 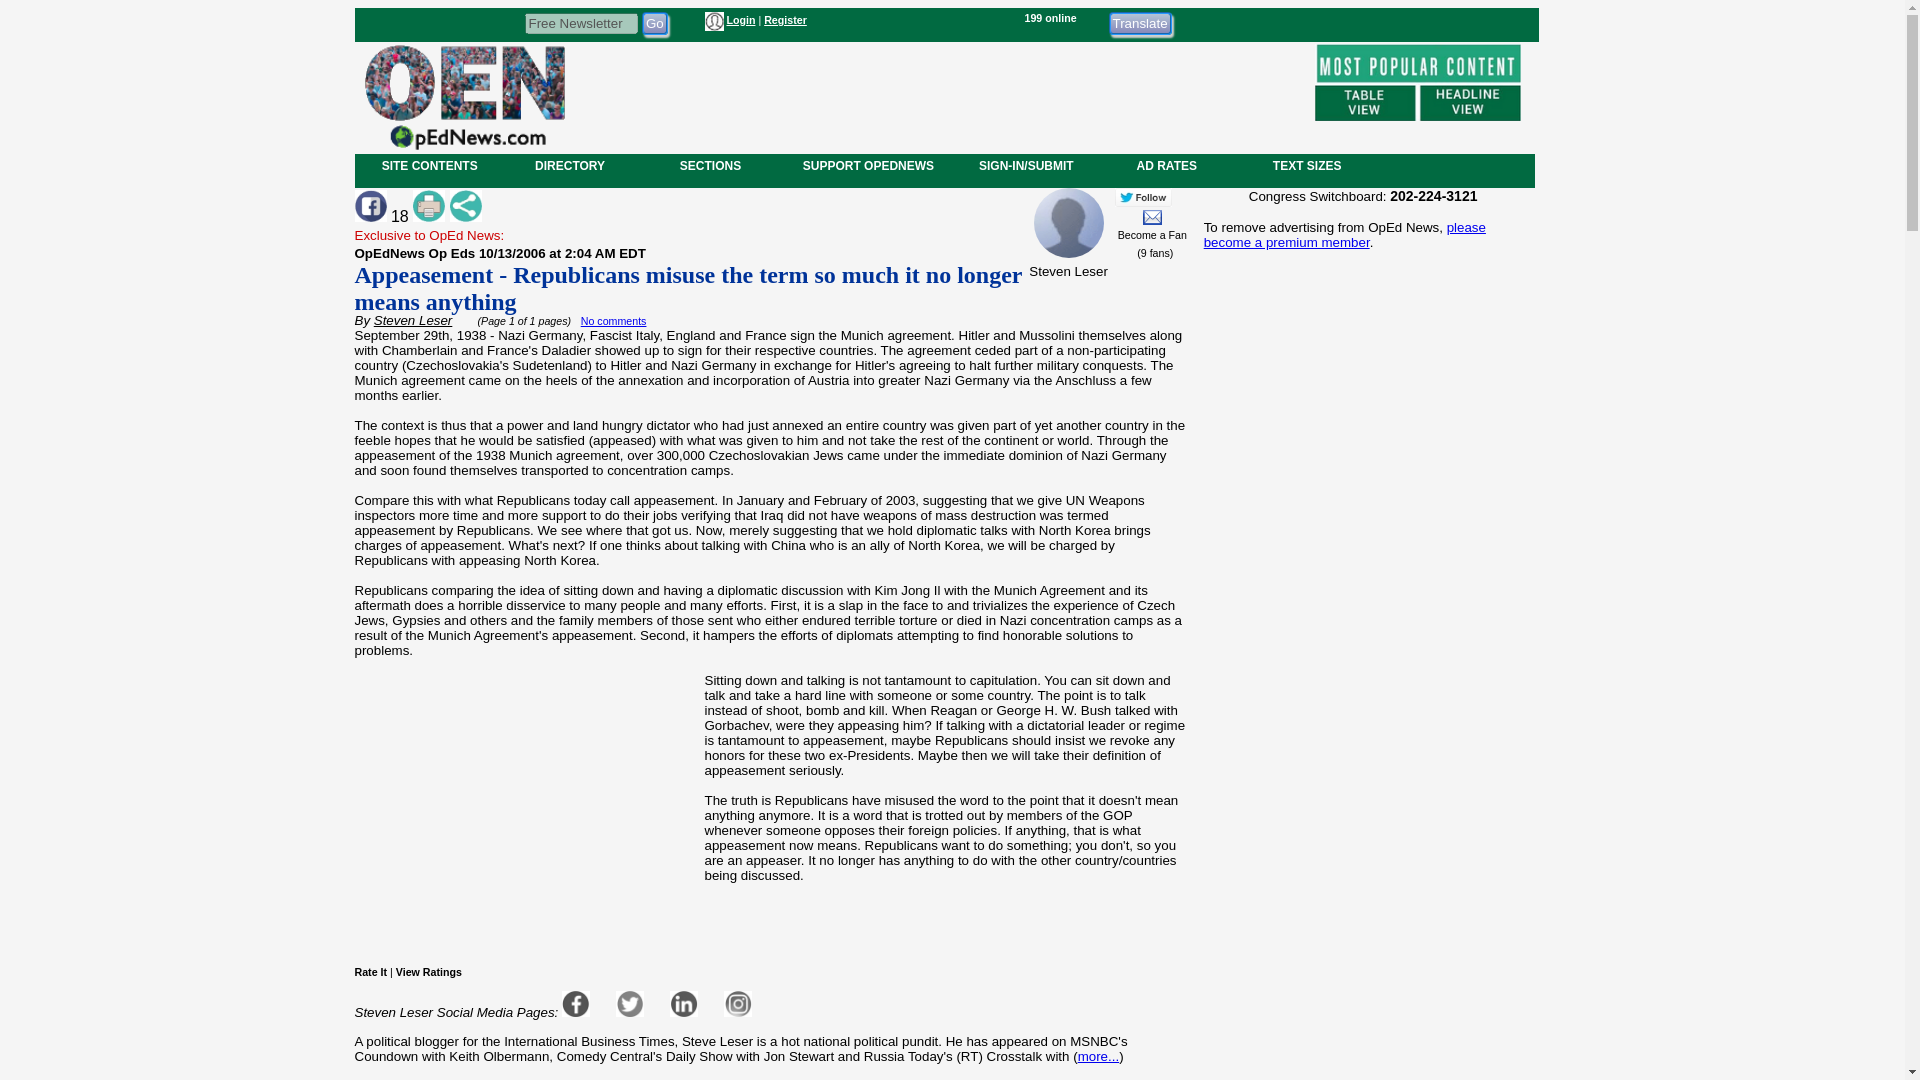 I want to click on Instagram page url on login Profile not filled in, so click(x=738, y=1004).